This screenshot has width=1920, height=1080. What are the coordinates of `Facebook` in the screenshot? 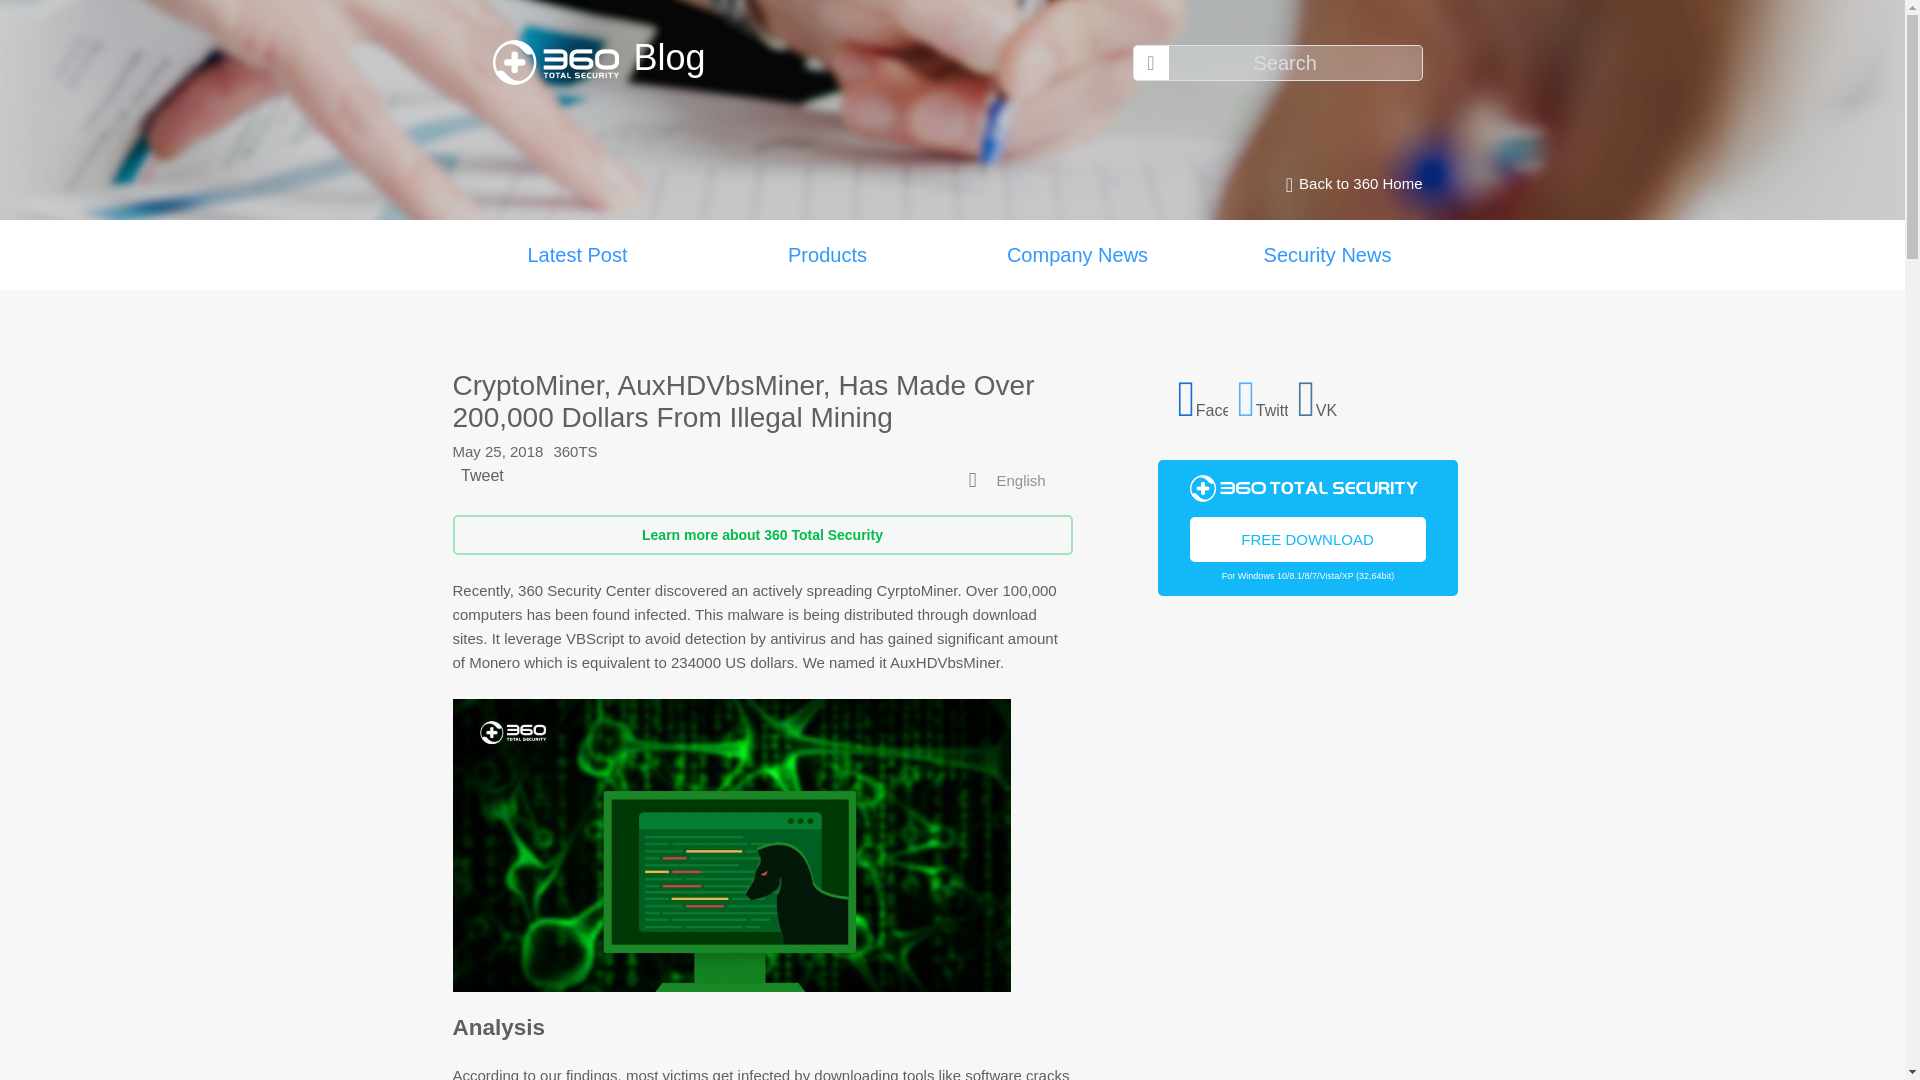 It's located at (1203, 395).